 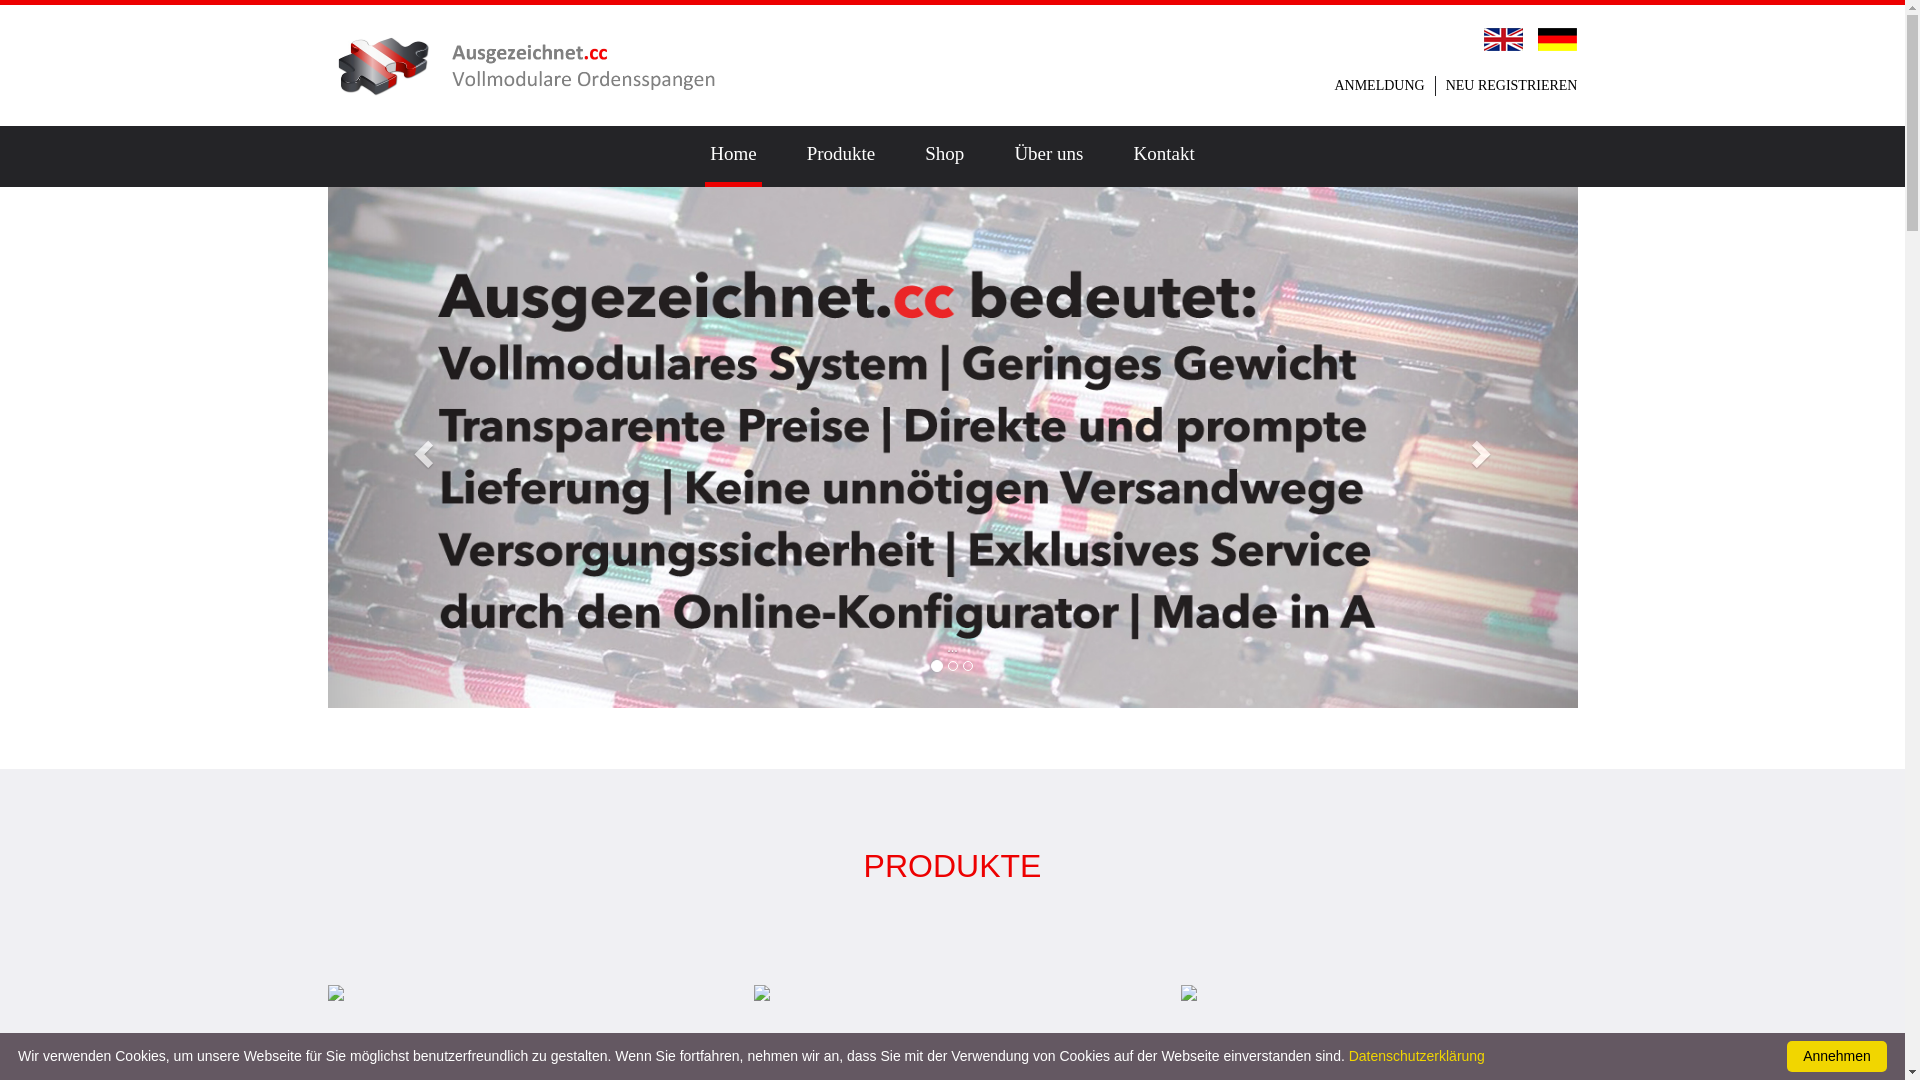 What do you see at coordinates (842, 156) in the screenshot?
I see `Produkte` at bounding box center [842, 156].